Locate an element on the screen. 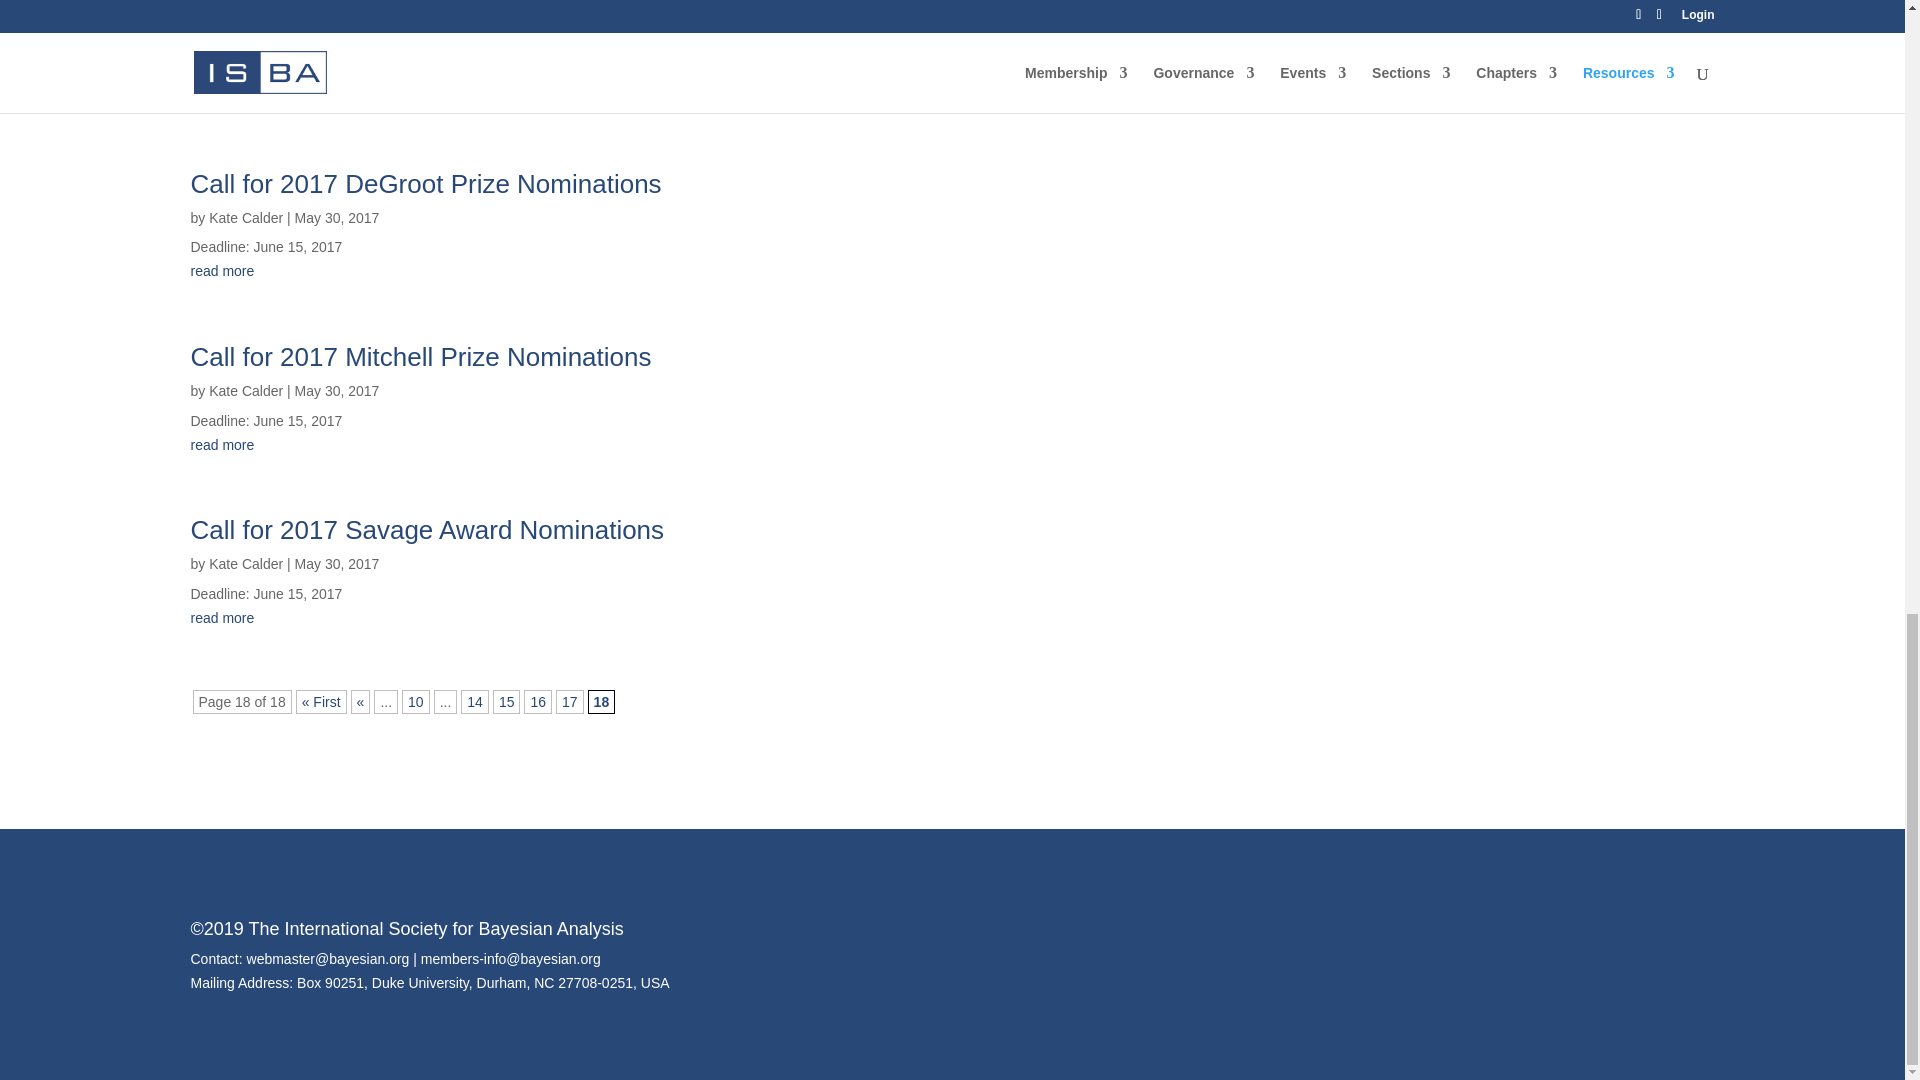 The width and height of the screenshot is (1920, 1080). Page 17 is located at coordinates (570, 702).